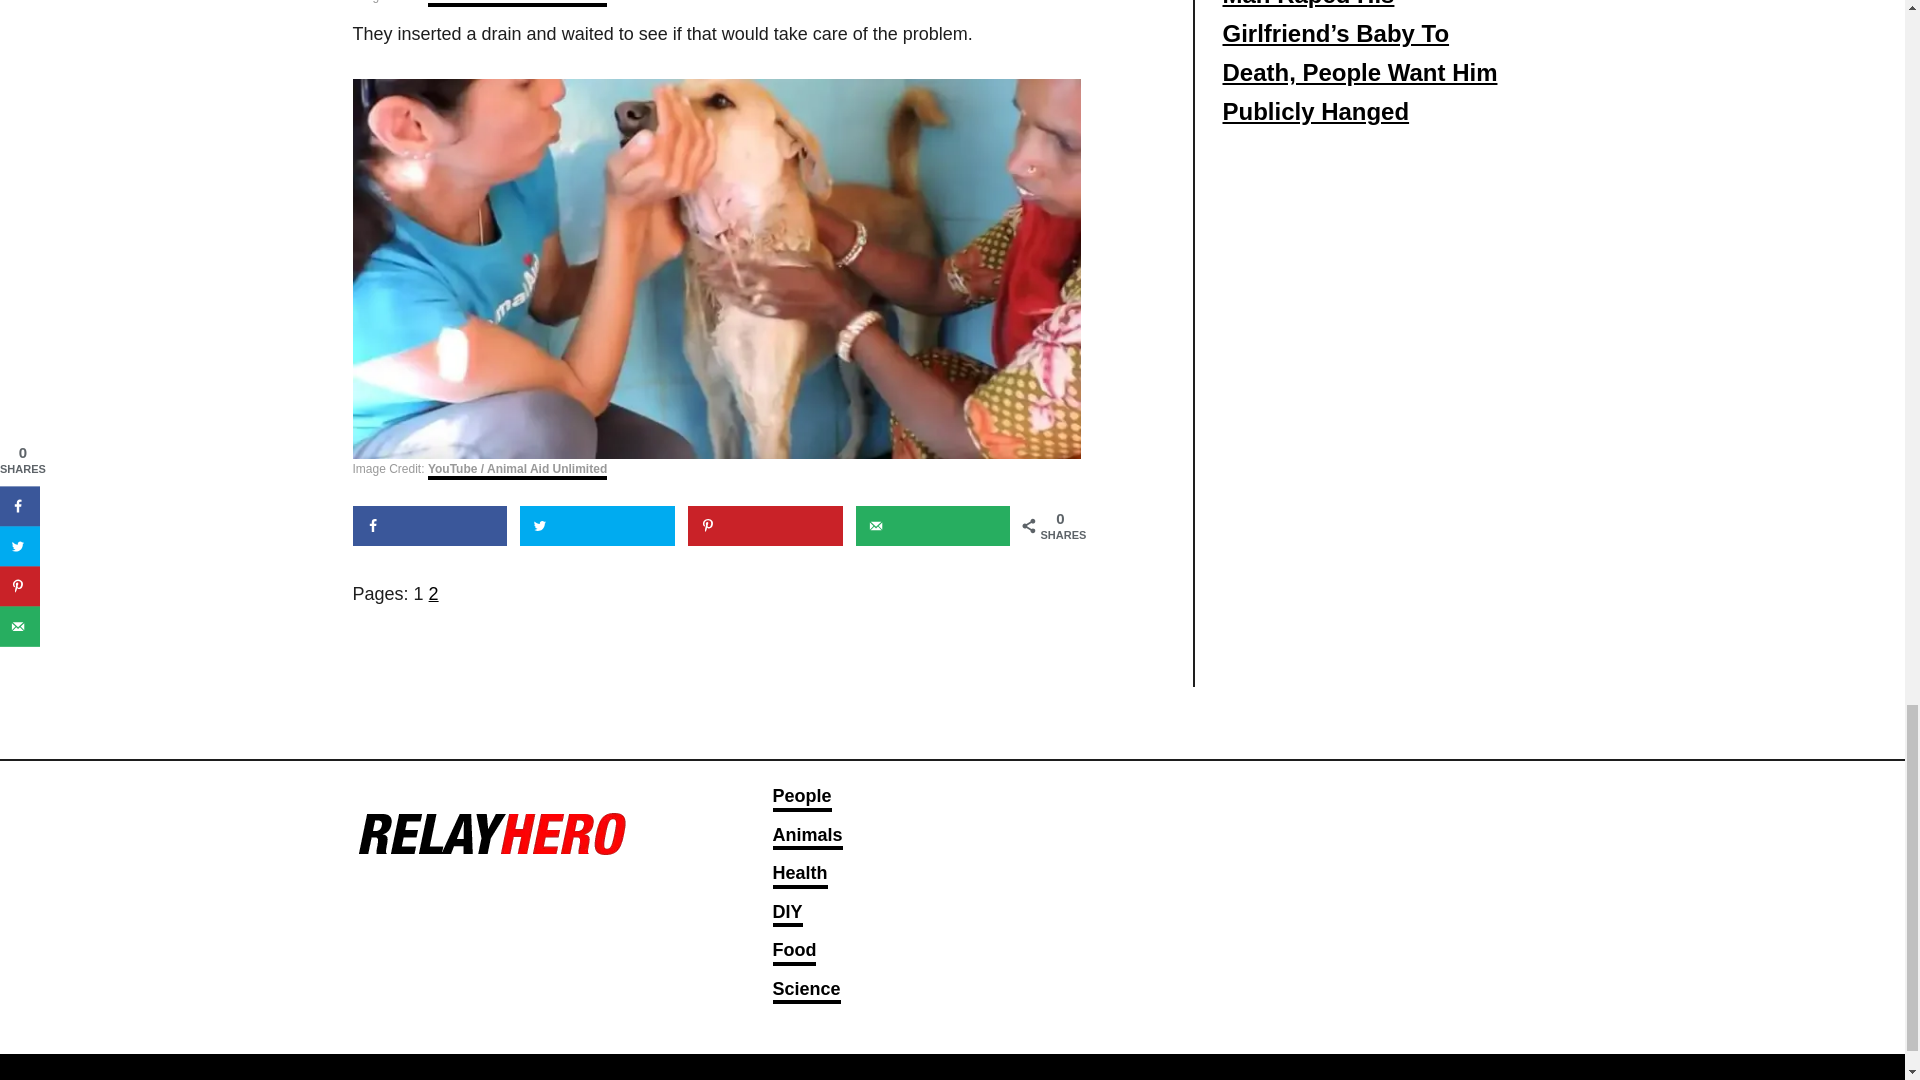  I want to click on Share on Facebook, so click(428, 526).